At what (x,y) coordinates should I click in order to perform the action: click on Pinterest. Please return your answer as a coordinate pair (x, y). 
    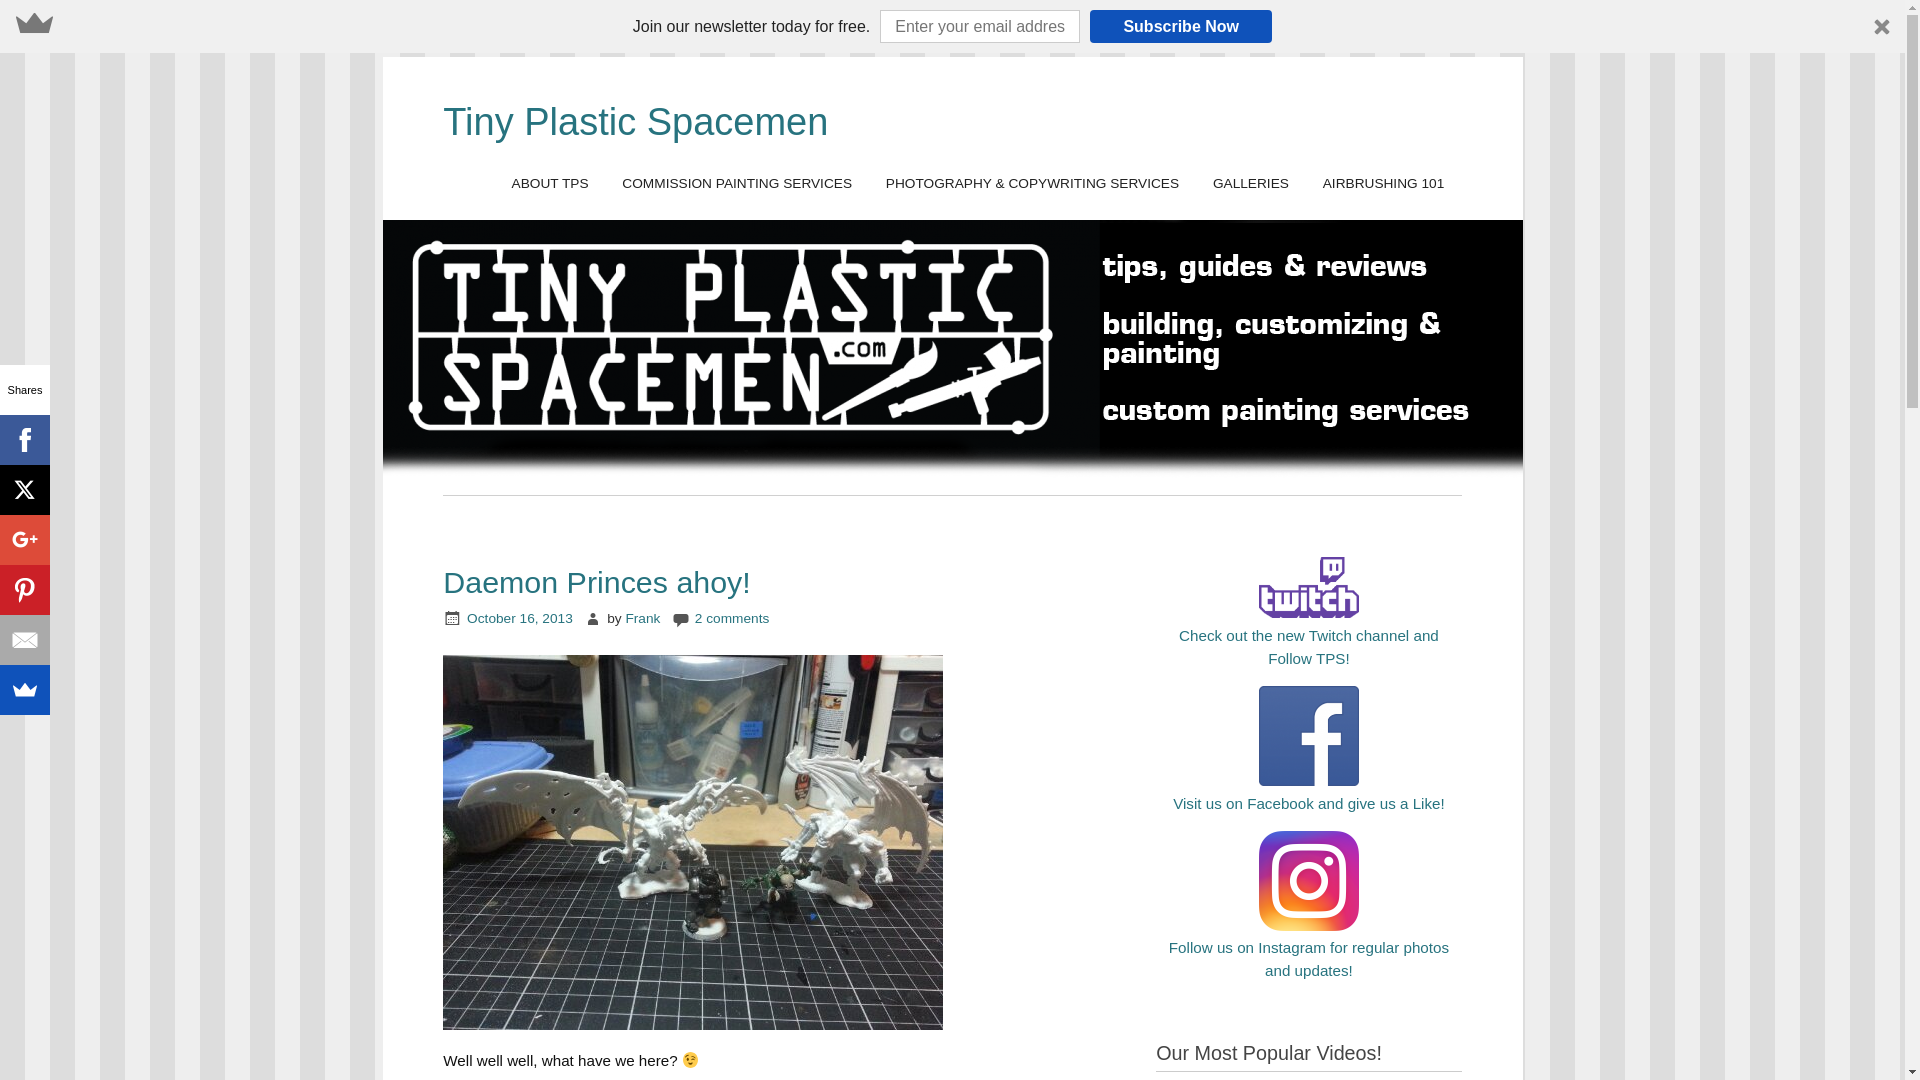
    Looking at the image, I should click on (24, 589).